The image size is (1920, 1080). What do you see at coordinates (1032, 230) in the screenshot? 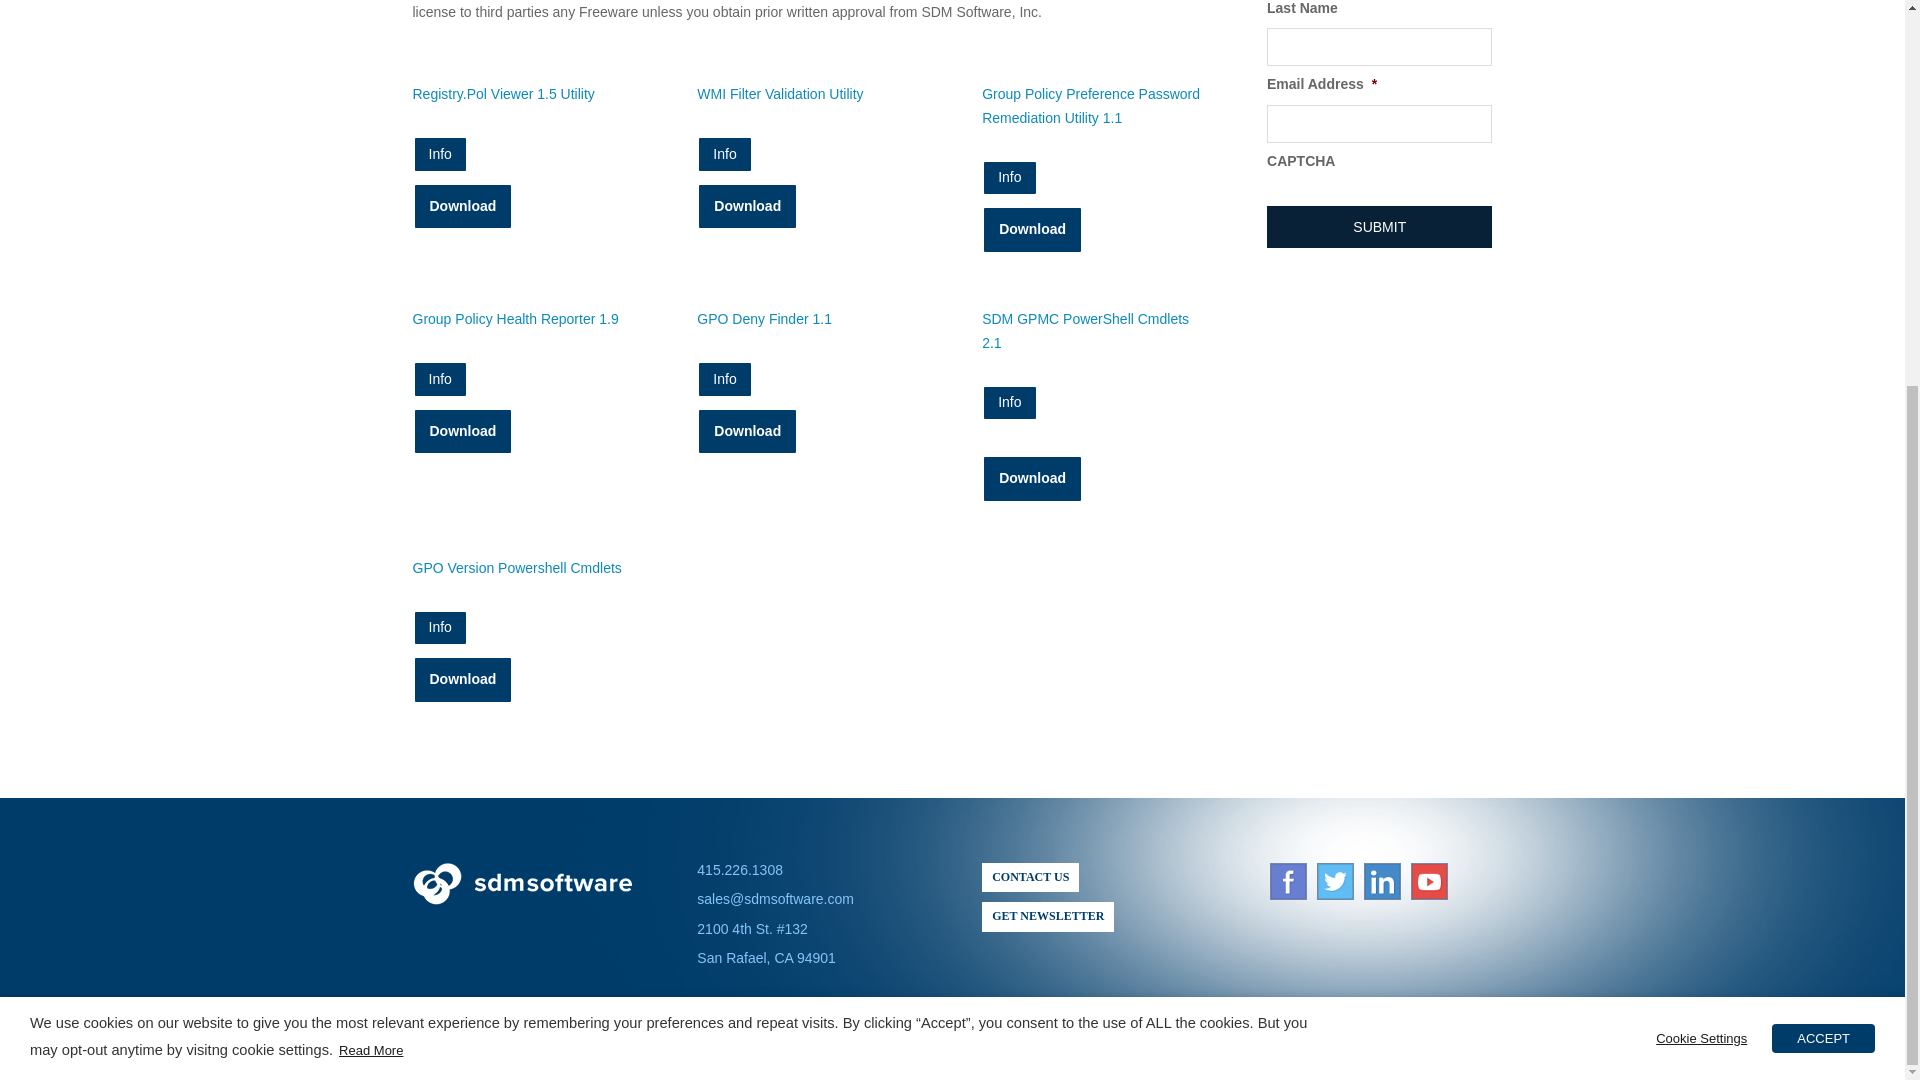
I see `Group Policy Preference Password Remediation Utility` at bounding box center [1032, 230].